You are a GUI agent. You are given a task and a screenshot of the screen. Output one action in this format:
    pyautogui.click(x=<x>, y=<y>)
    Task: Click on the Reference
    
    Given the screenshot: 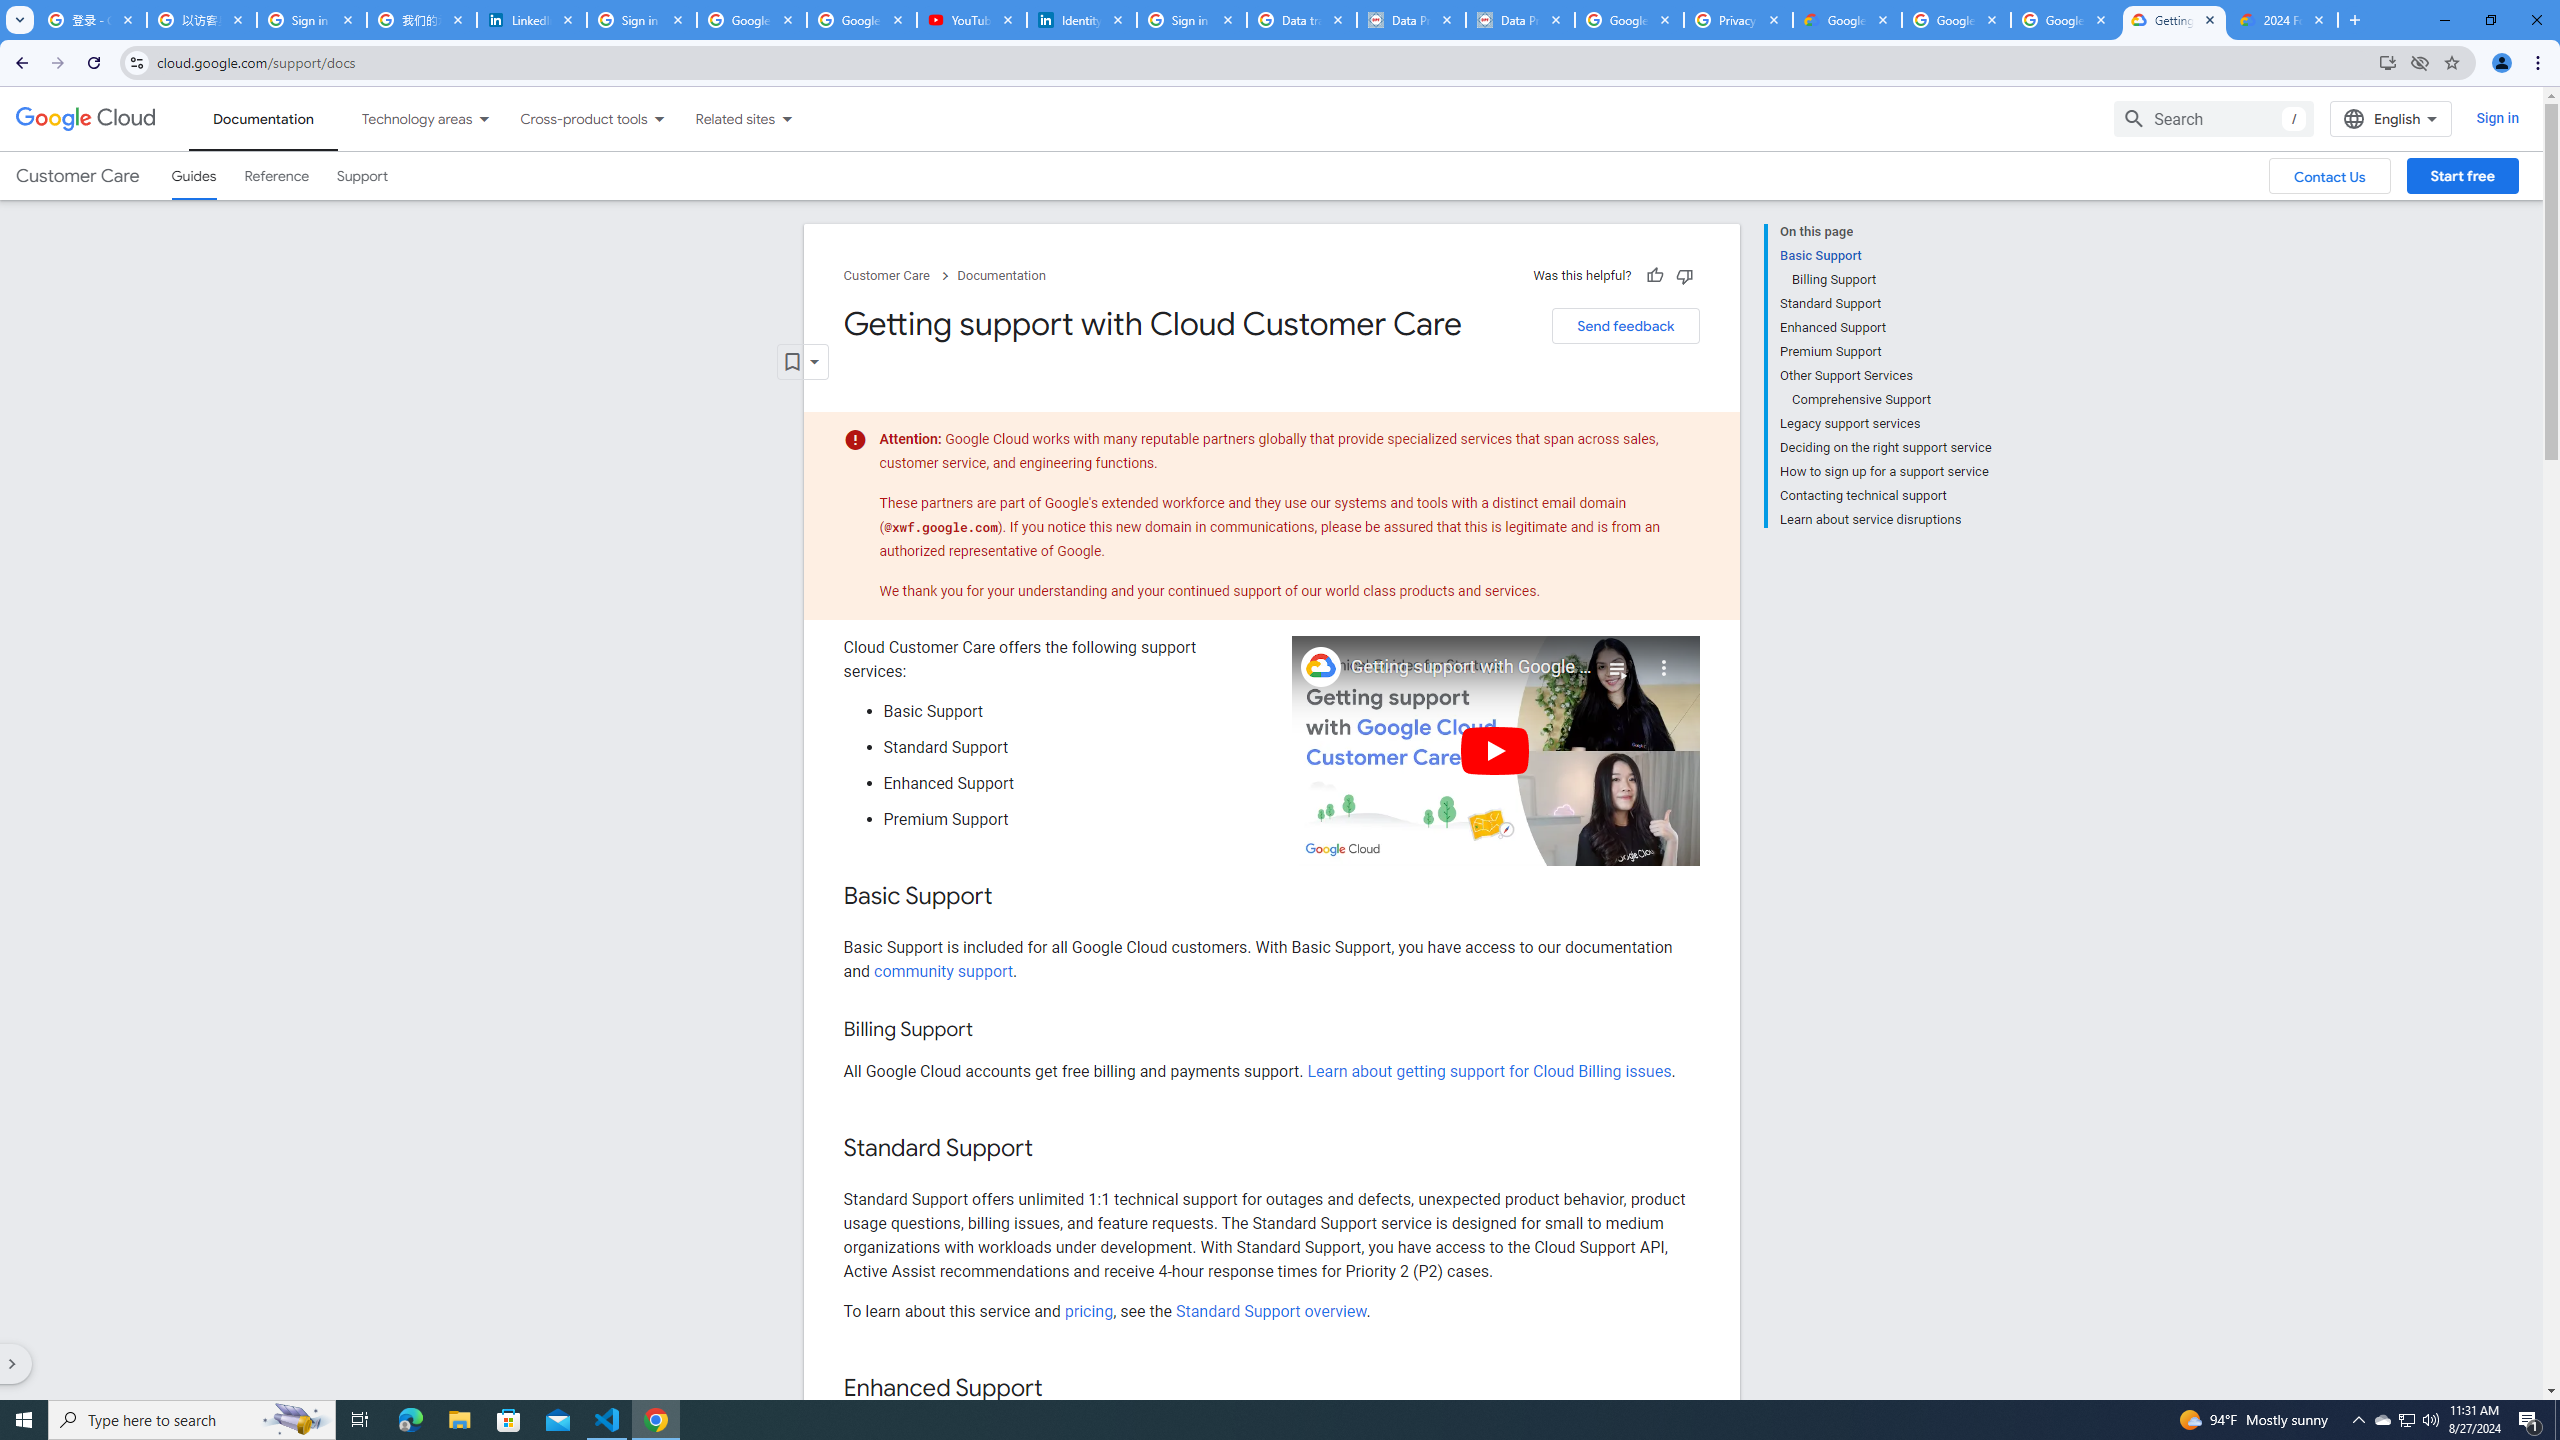 What is the action you would take?
    pyautogui.click(x=278, y=176)
    